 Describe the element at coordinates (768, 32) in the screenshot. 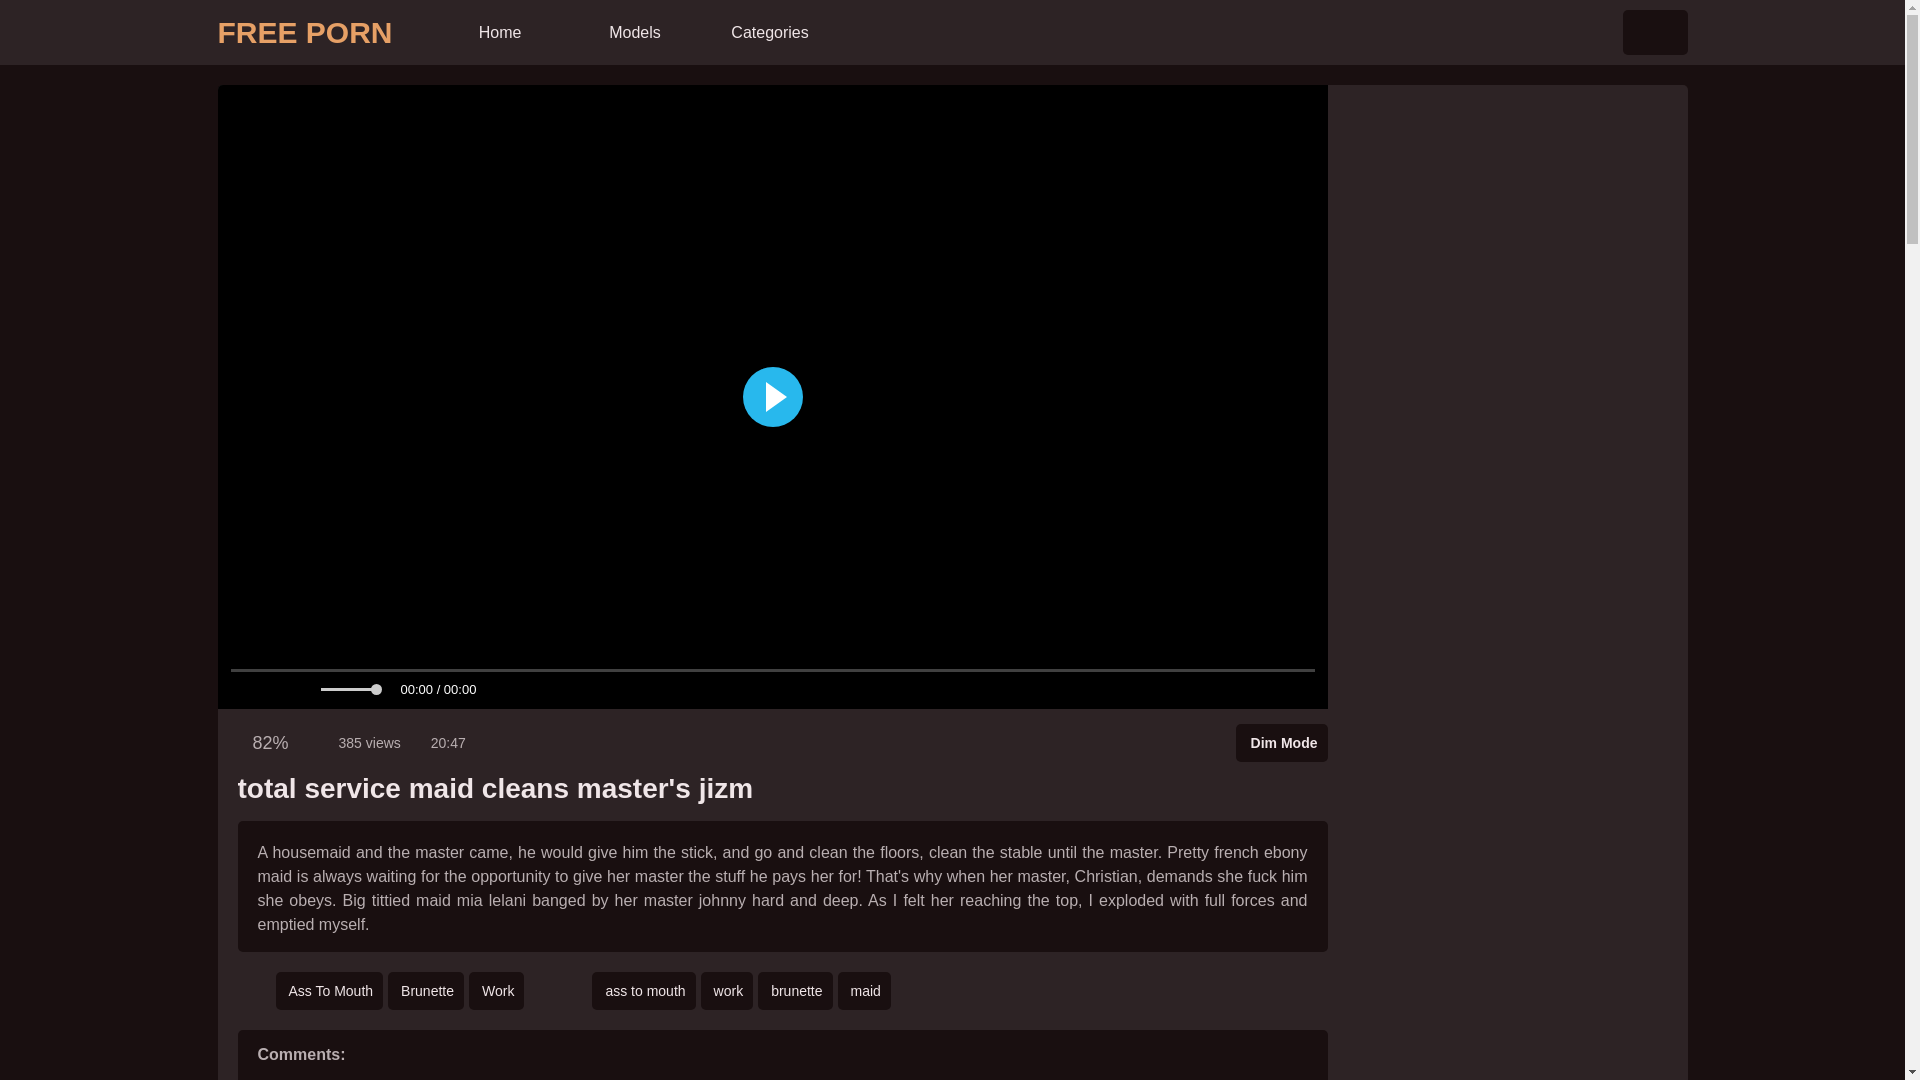

I see `Categories` at that location.